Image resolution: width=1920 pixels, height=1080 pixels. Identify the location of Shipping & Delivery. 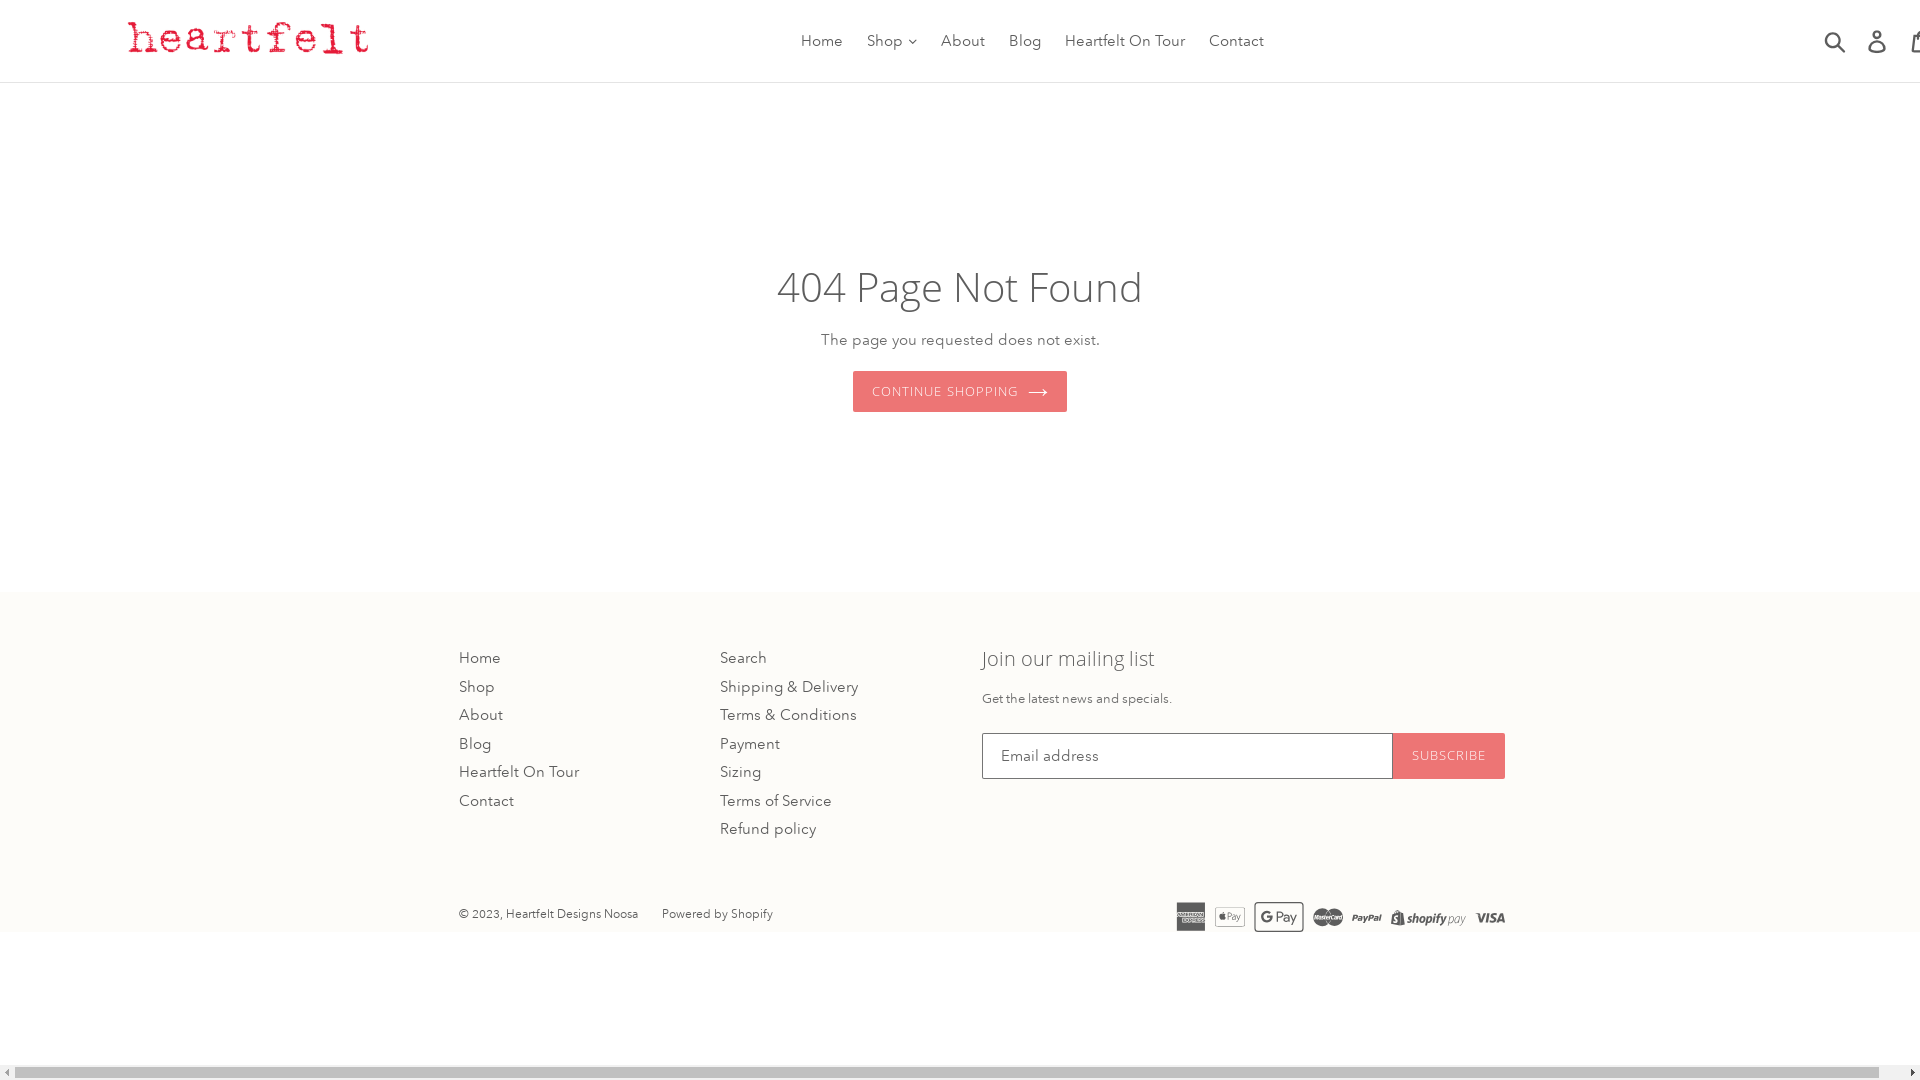
(789, 686).